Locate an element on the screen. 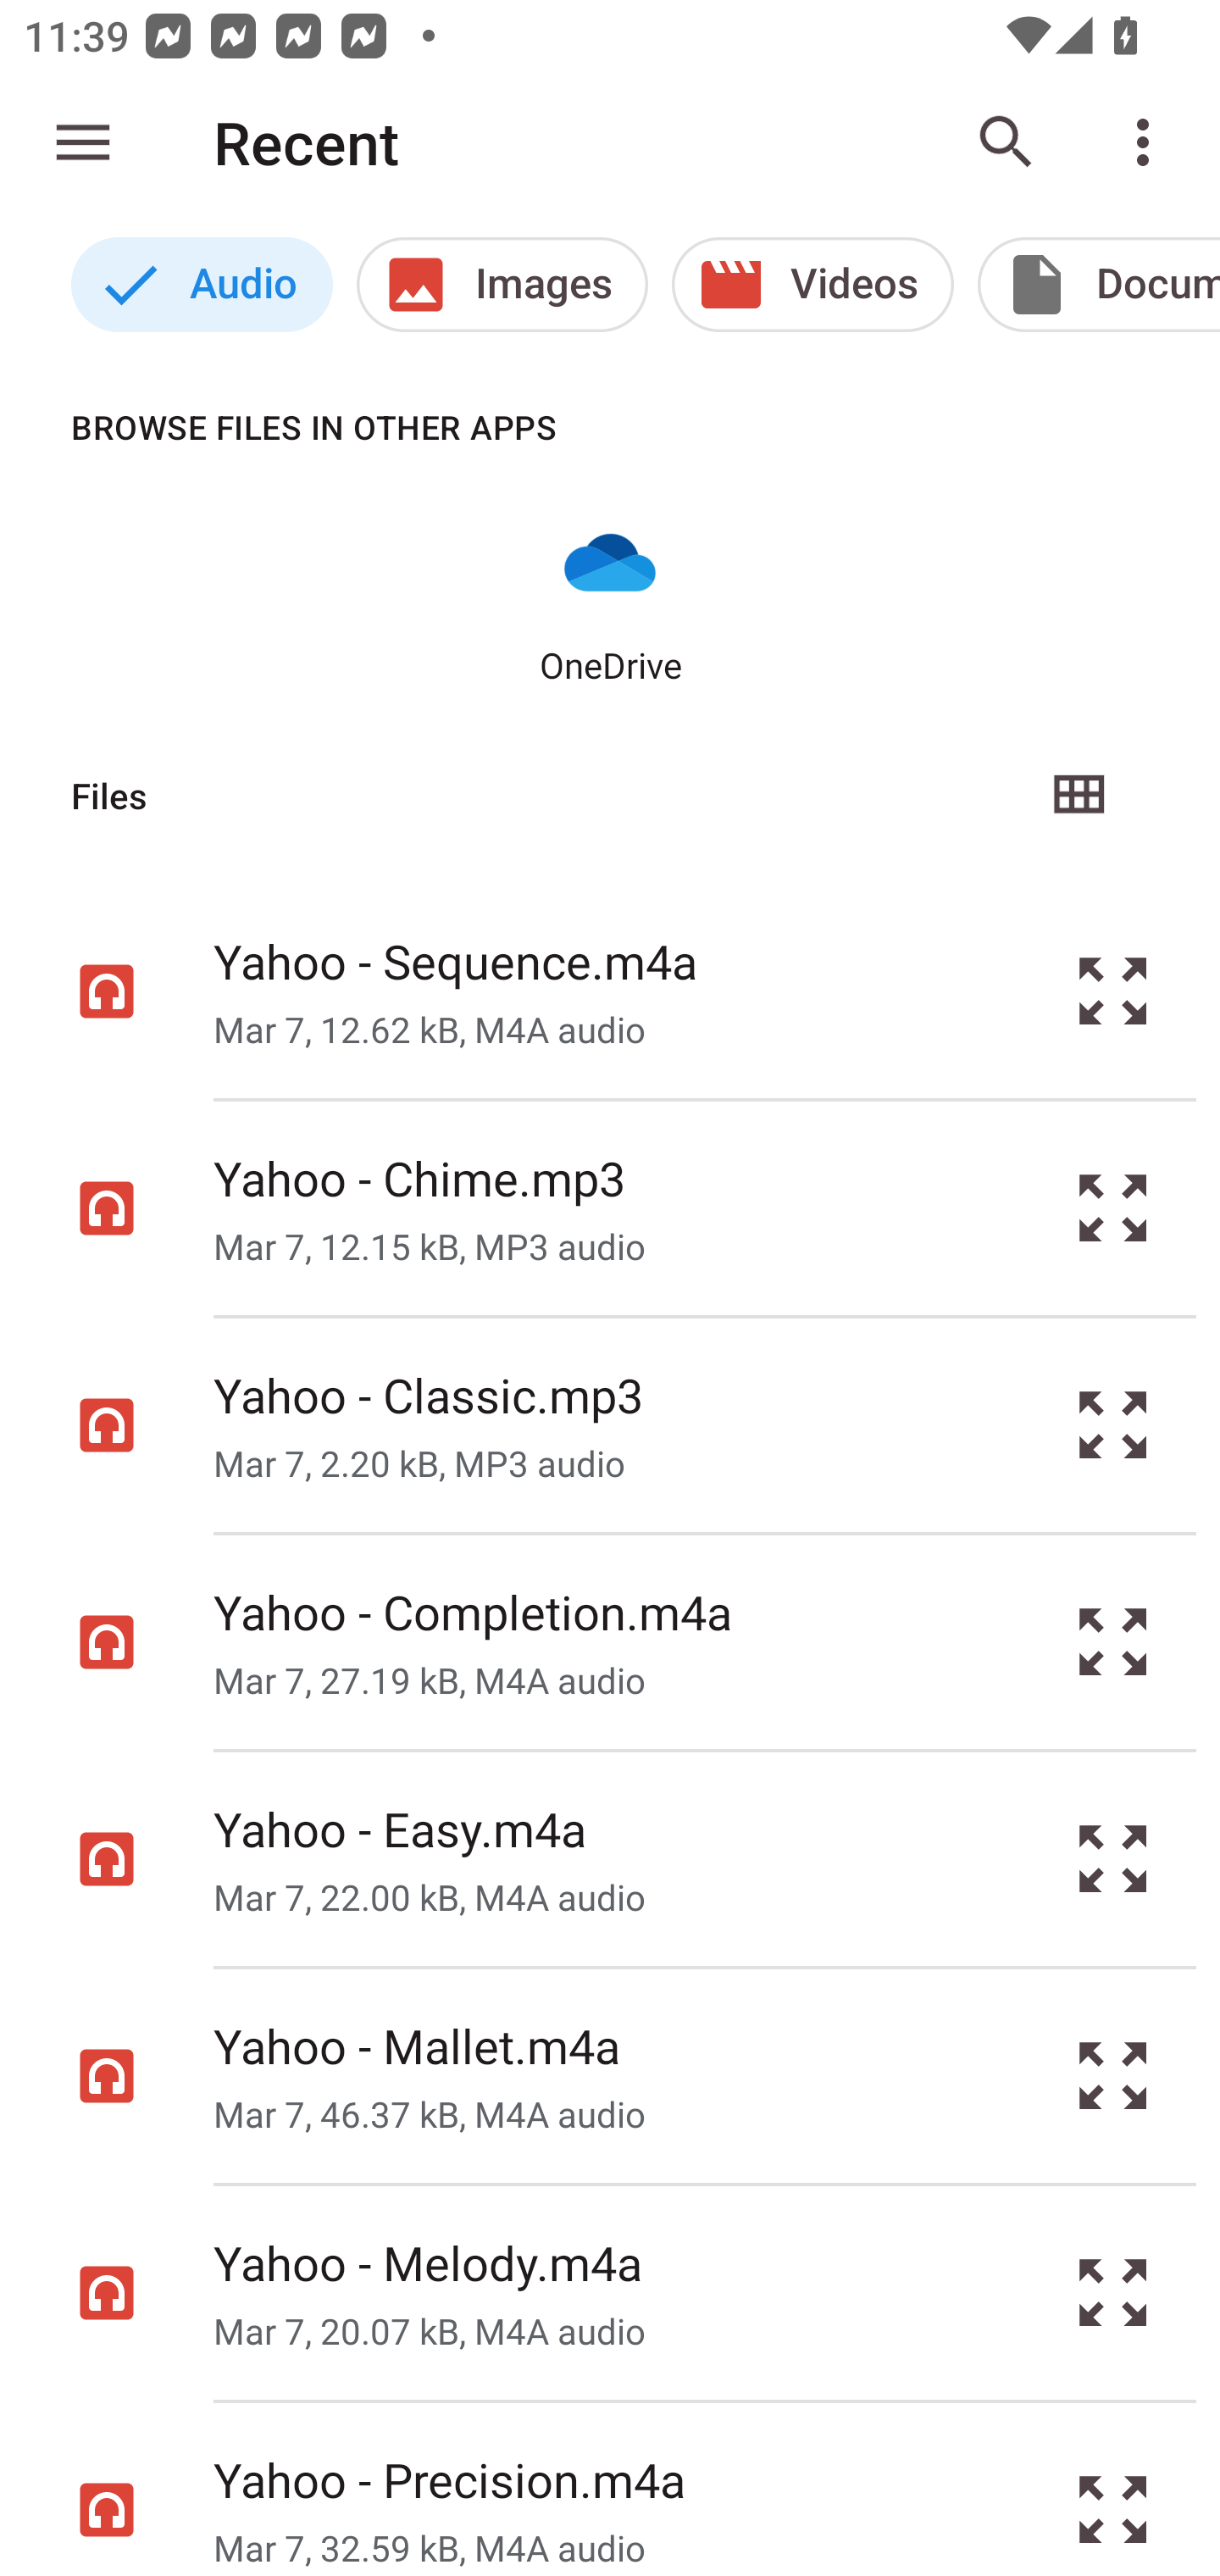  Documents is located at coordinates (1098, 285).